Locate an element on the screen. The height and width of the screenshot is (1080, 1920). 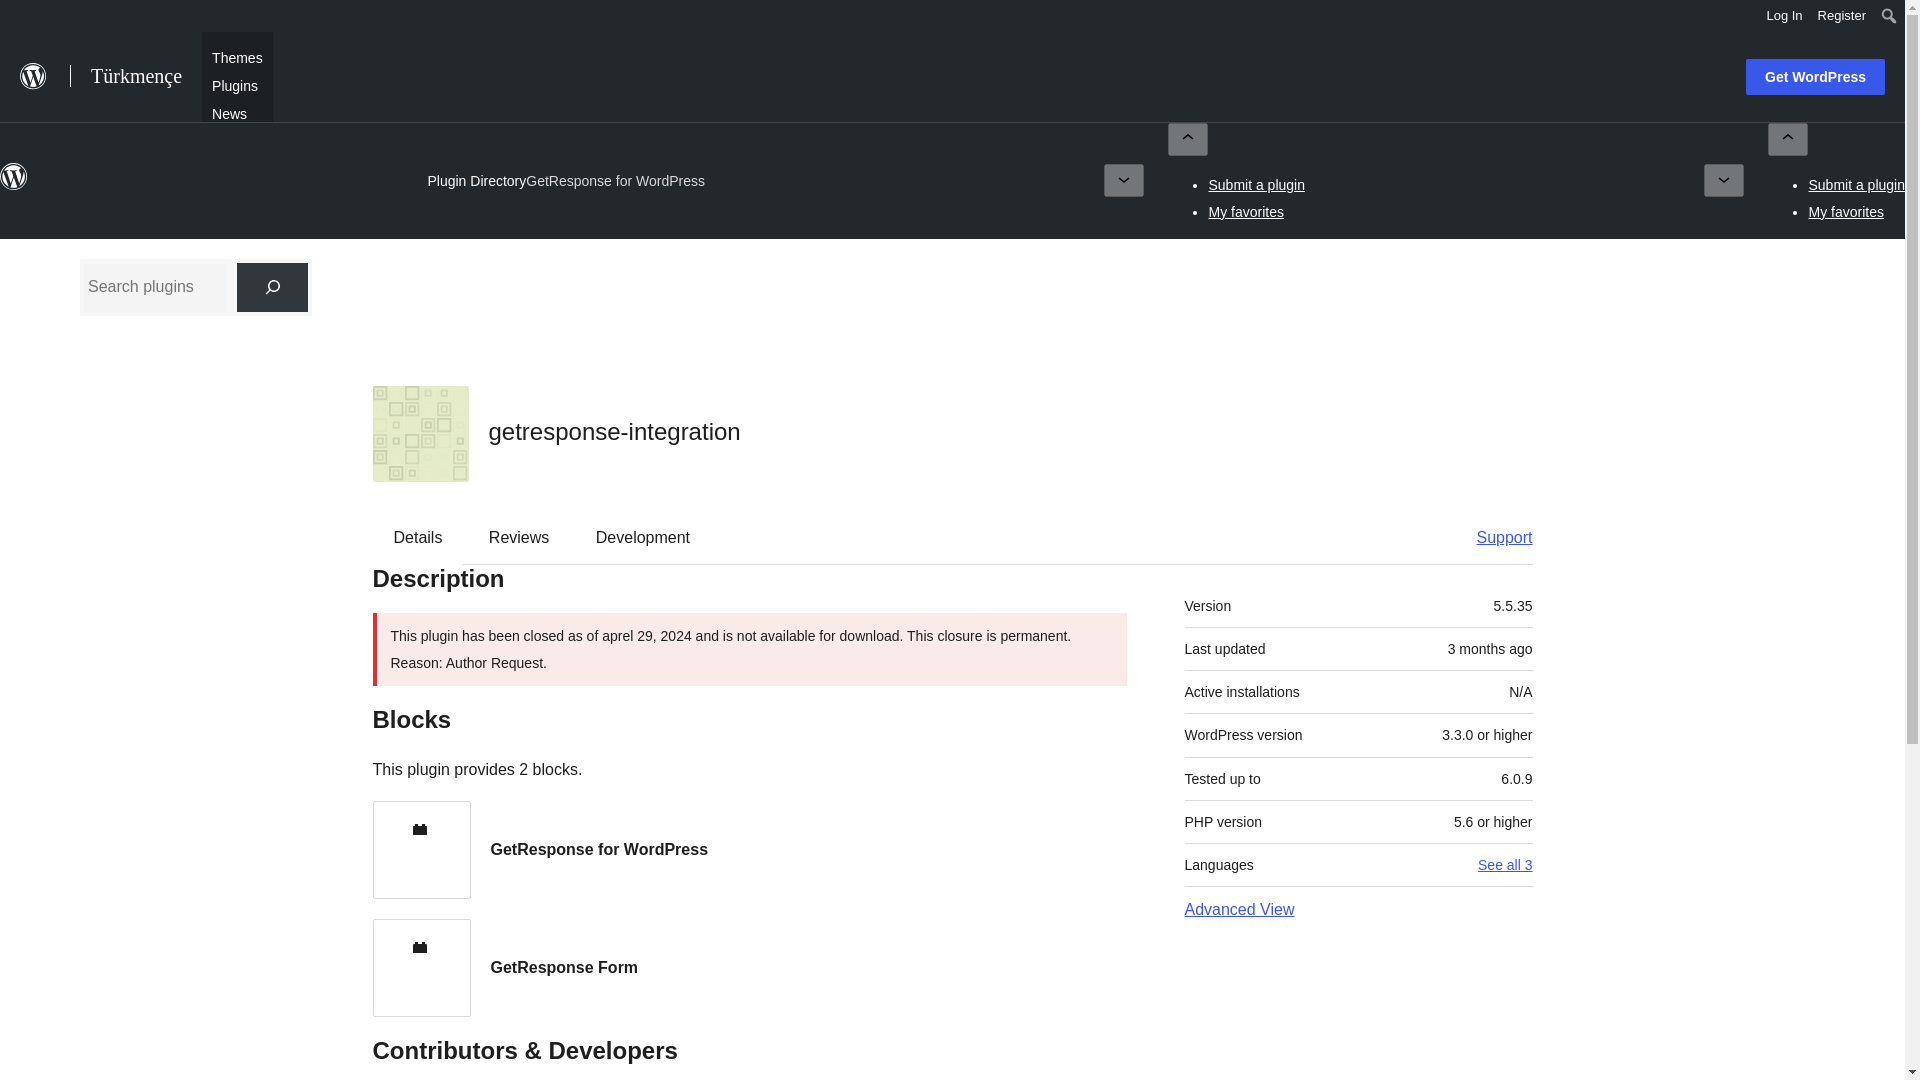
Themes is located at coordinates (236, 56).